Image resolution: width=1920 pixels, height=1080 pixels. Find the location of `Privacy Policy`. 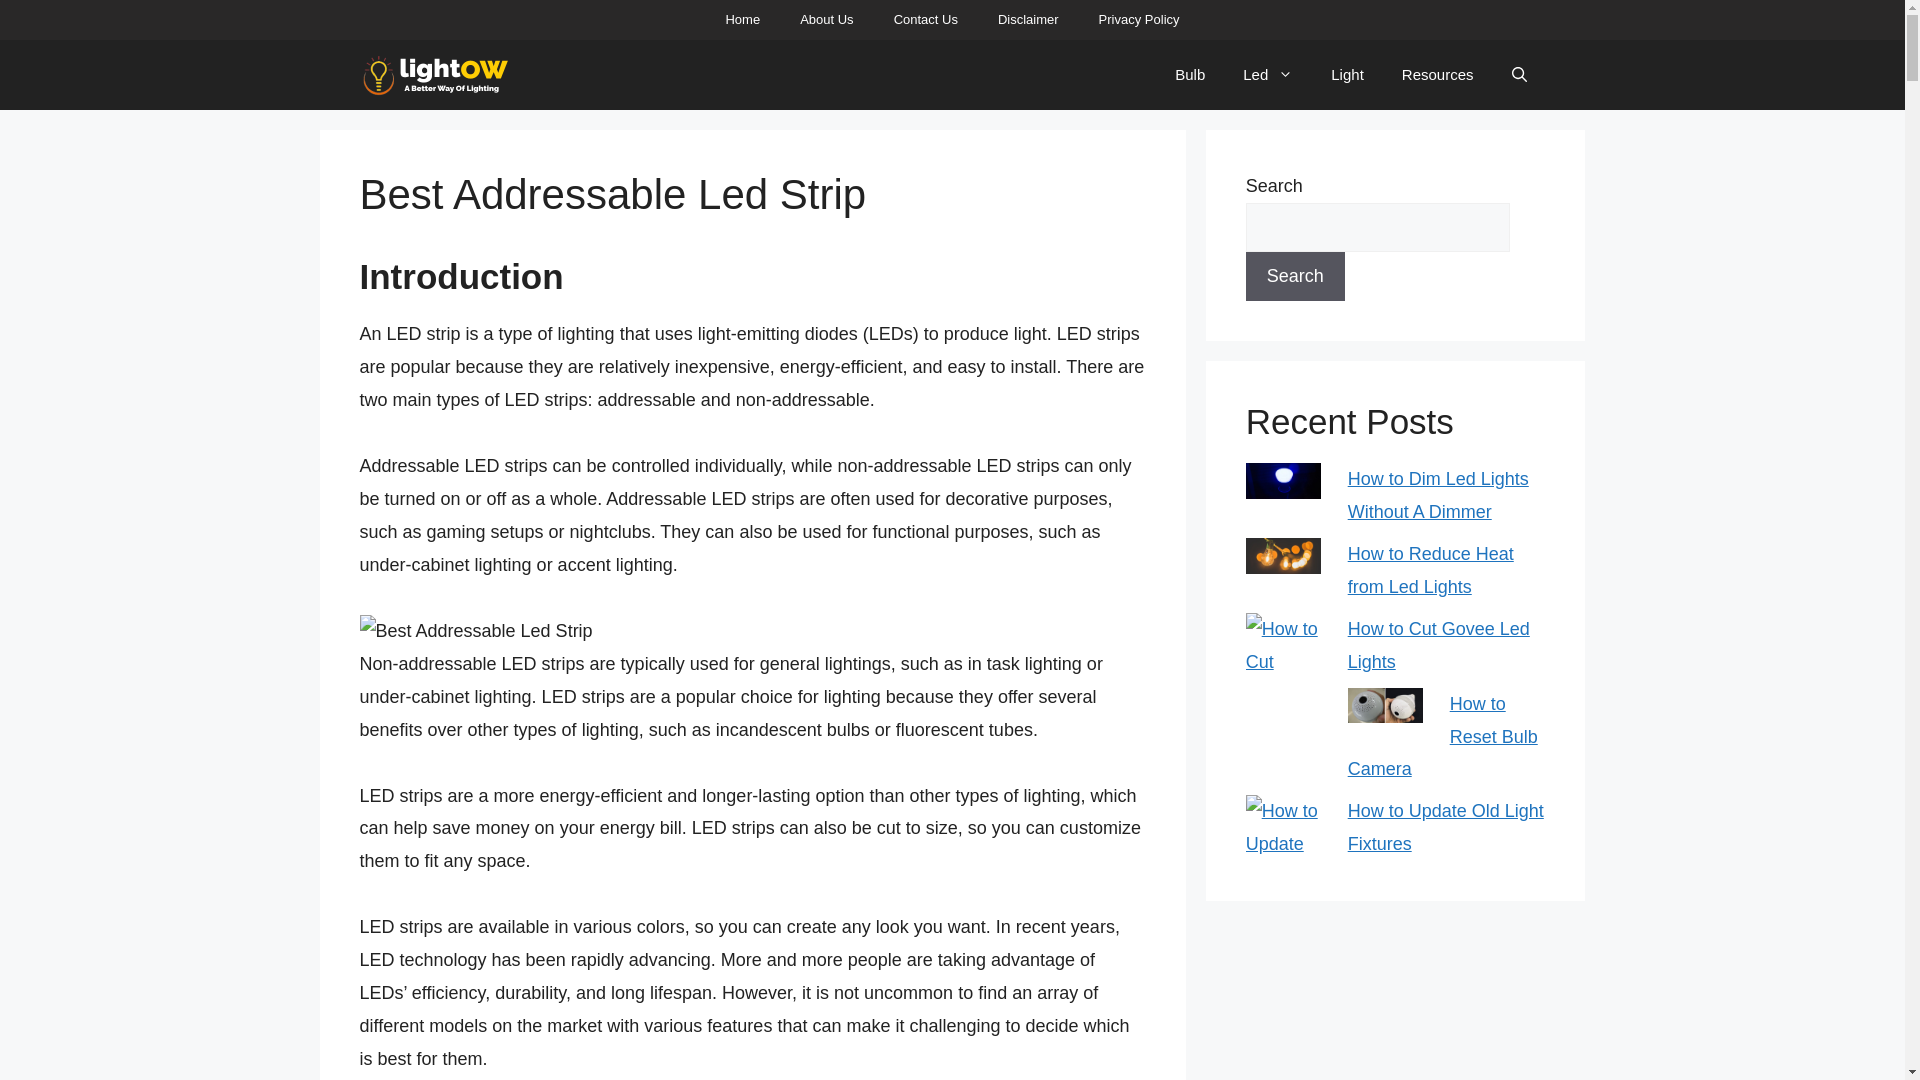

Privacy Policy is located at coordinates (1140, 20).